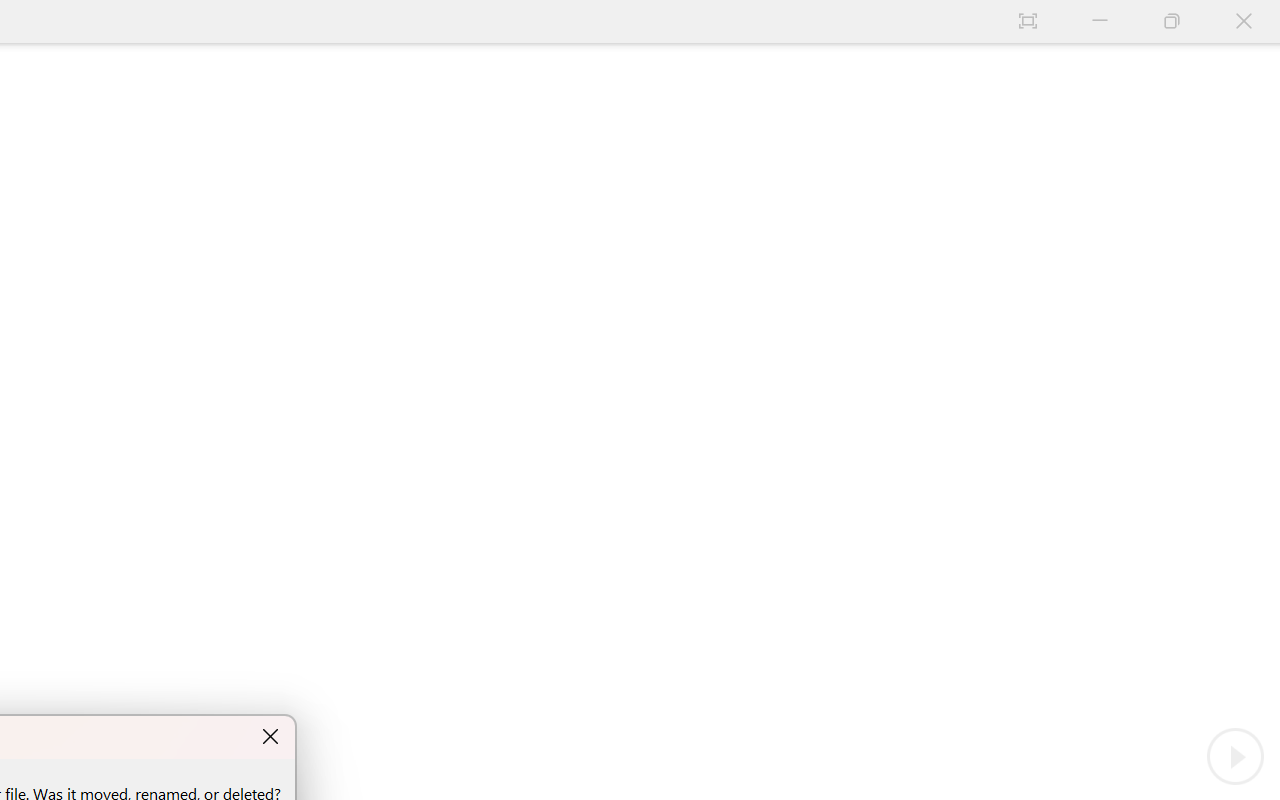  I want to click on Designer, so click(1260, 290).